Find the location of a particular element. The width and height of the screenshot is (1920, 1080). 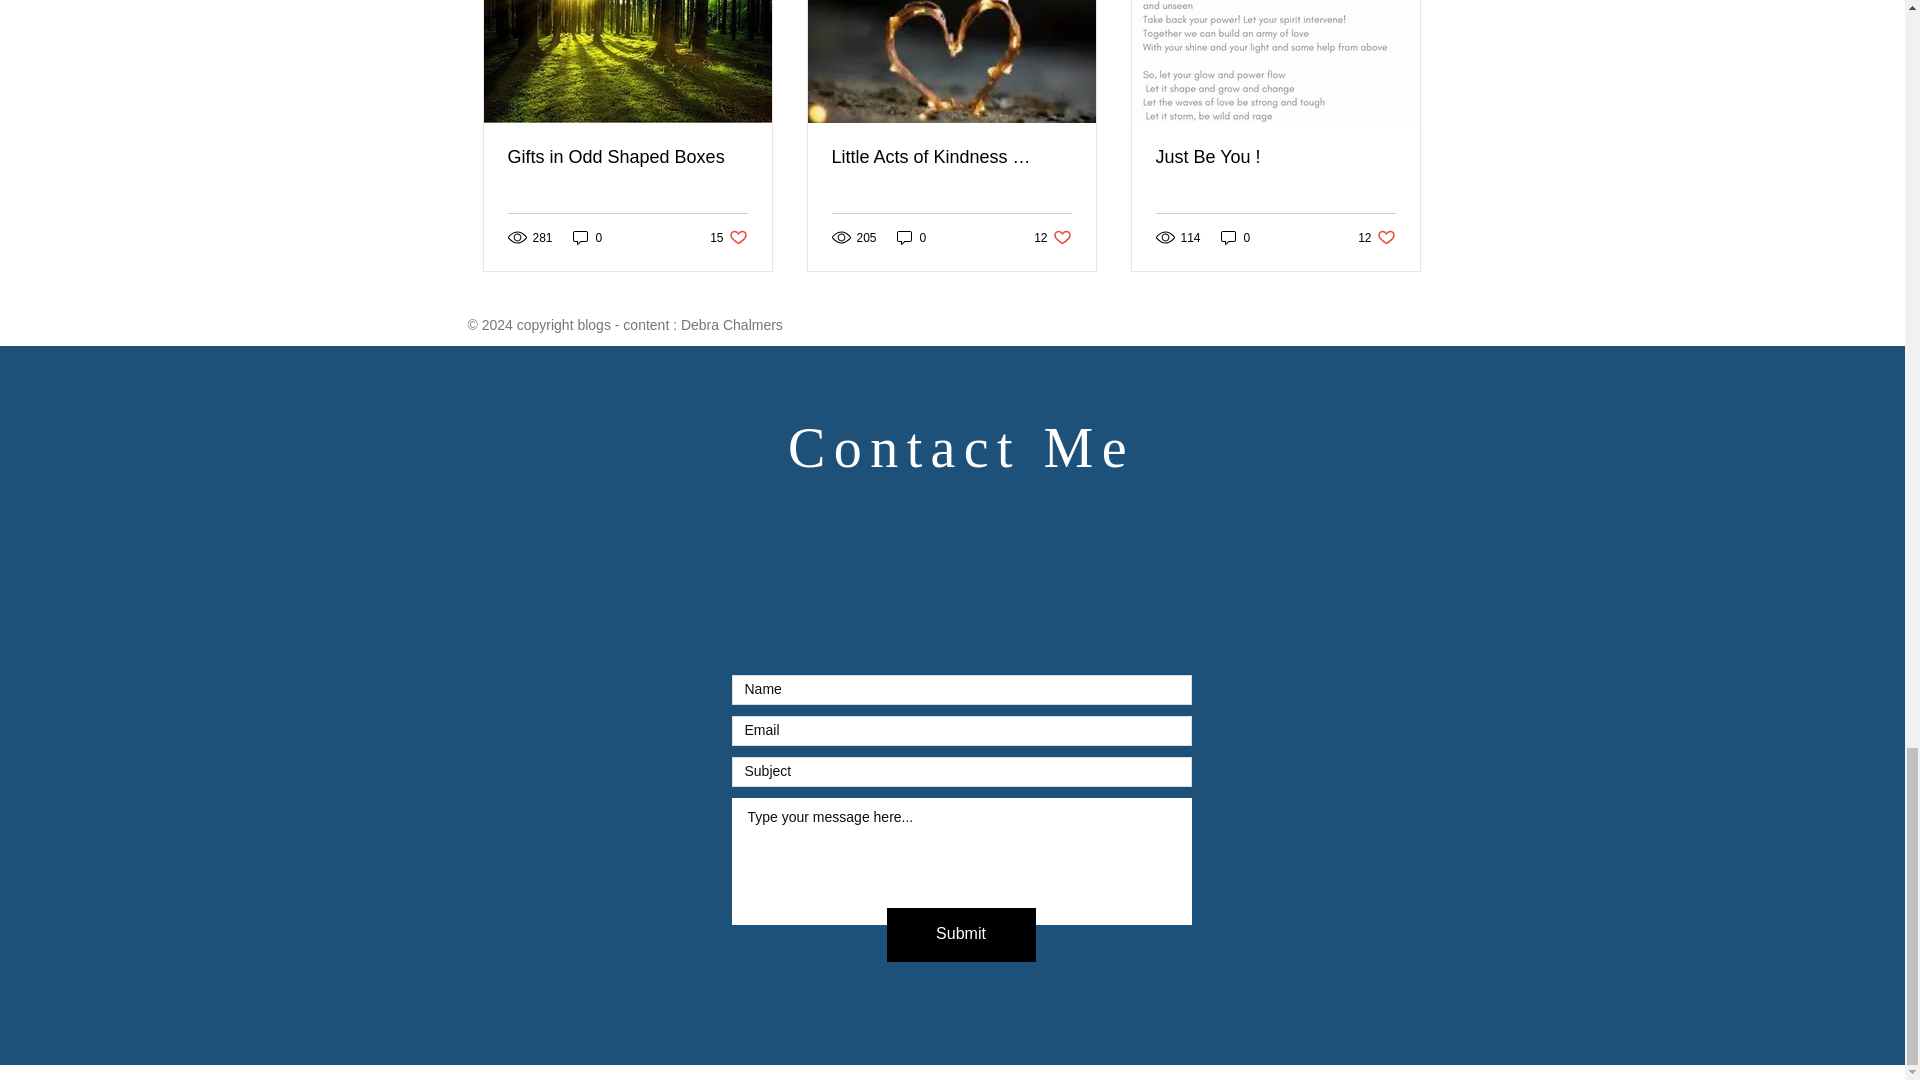

0 is located at coordinates (912, 237).